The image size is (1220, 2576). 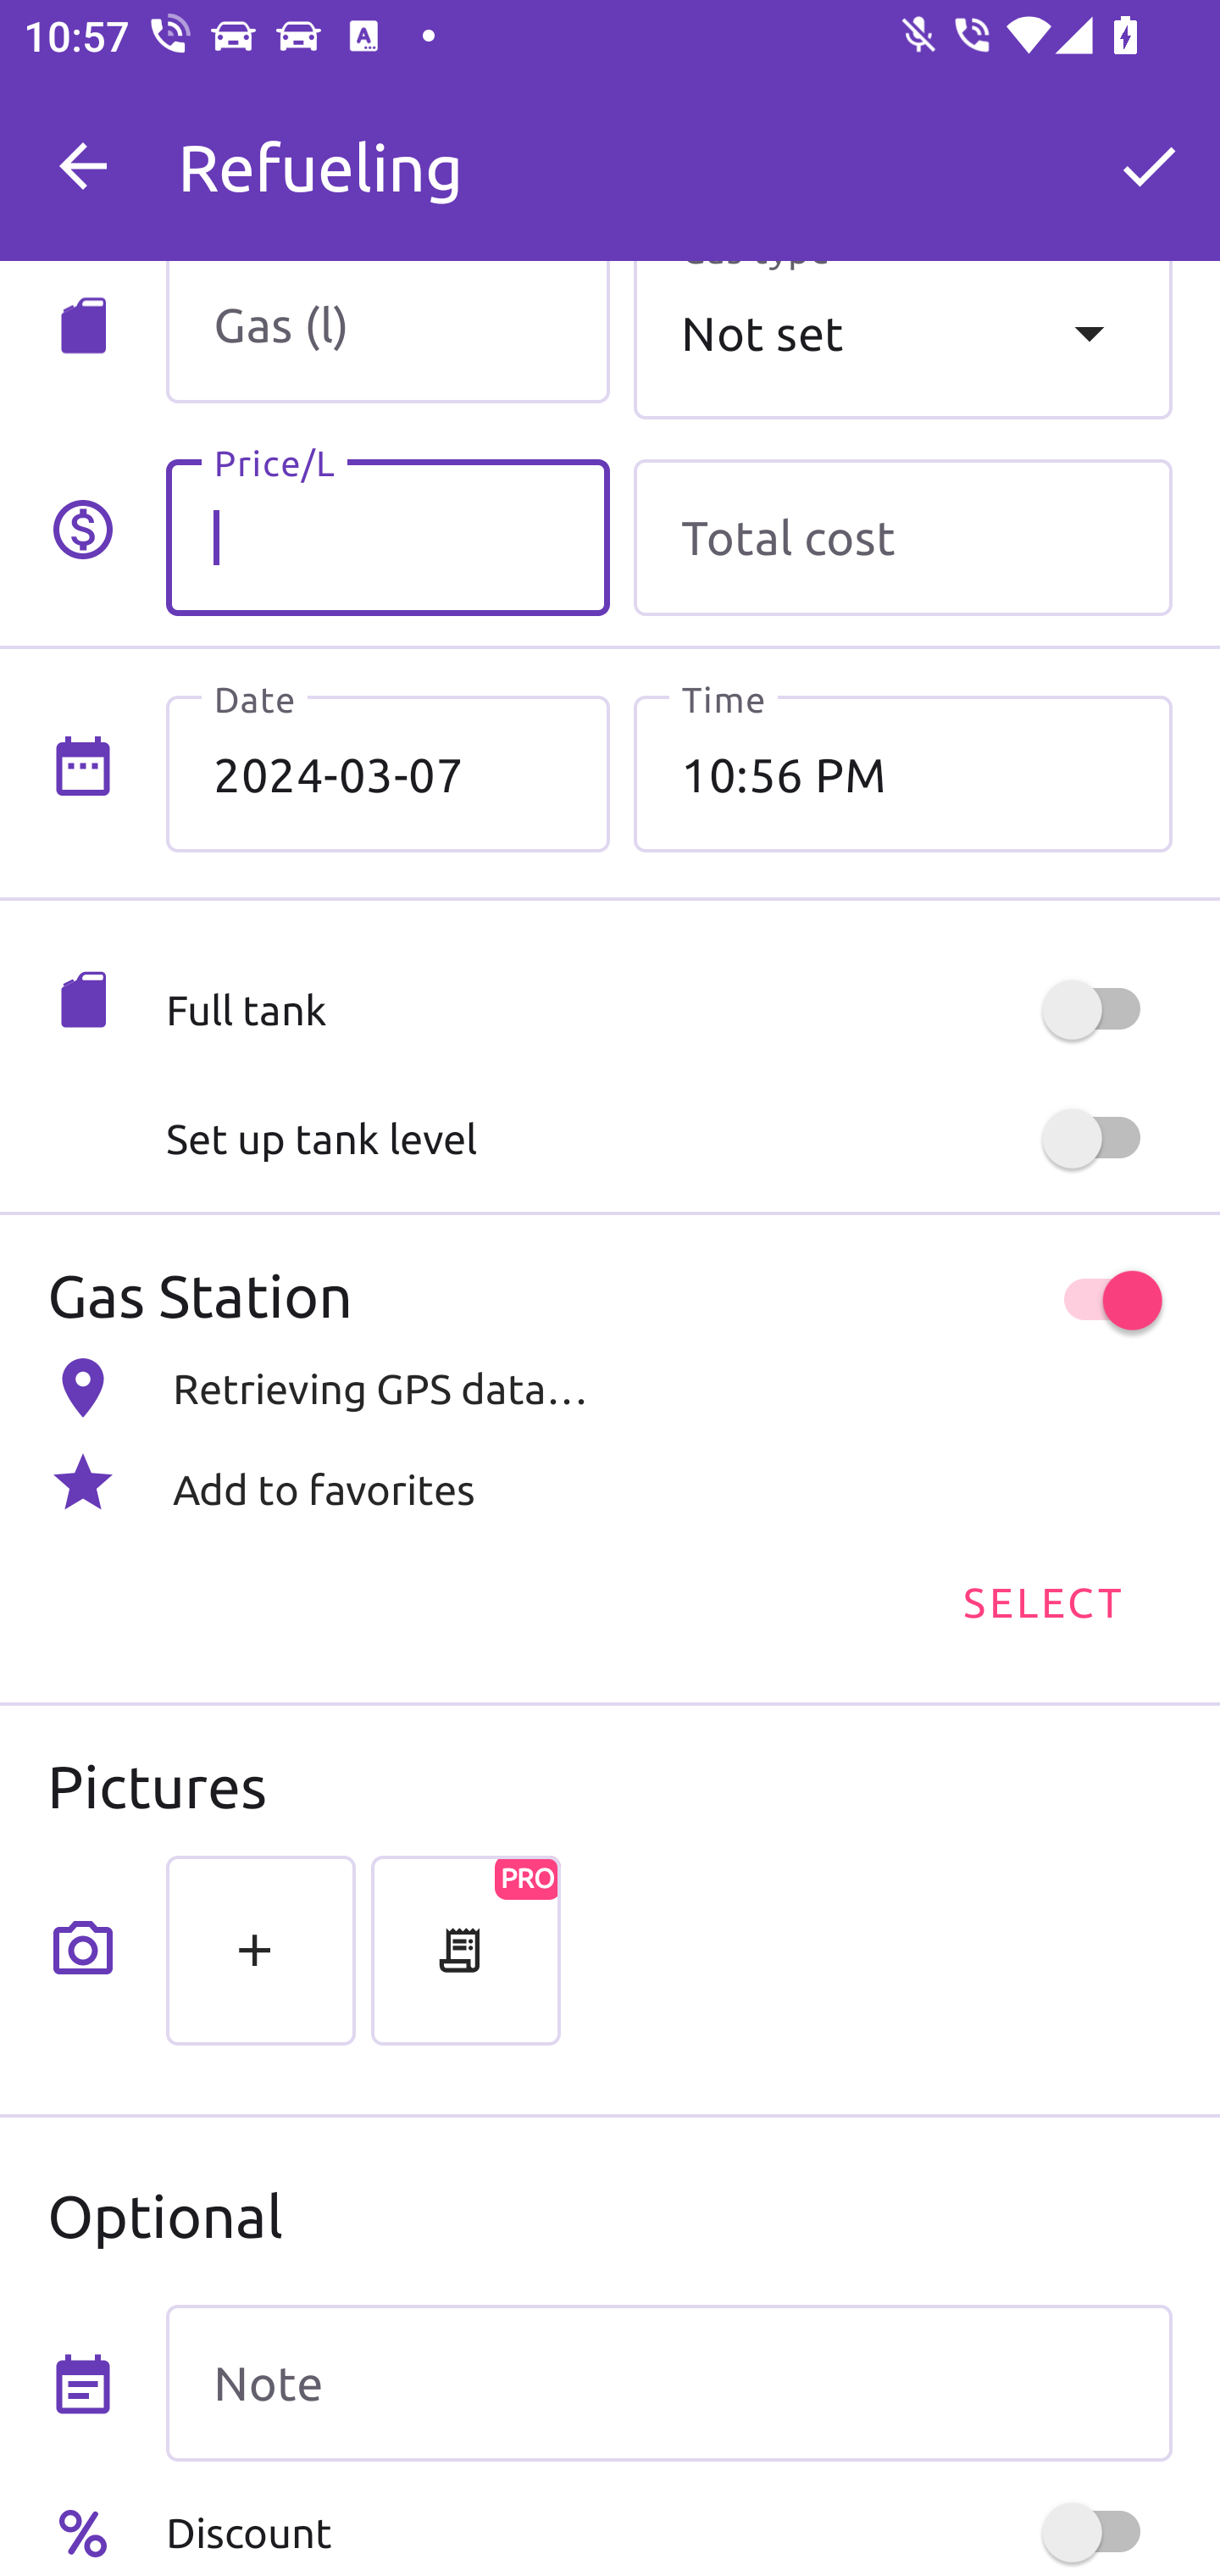 What do you see at coordinates (83, 166) in the screenshot?
I see `Navigate up` at bounding box center [83, 166].